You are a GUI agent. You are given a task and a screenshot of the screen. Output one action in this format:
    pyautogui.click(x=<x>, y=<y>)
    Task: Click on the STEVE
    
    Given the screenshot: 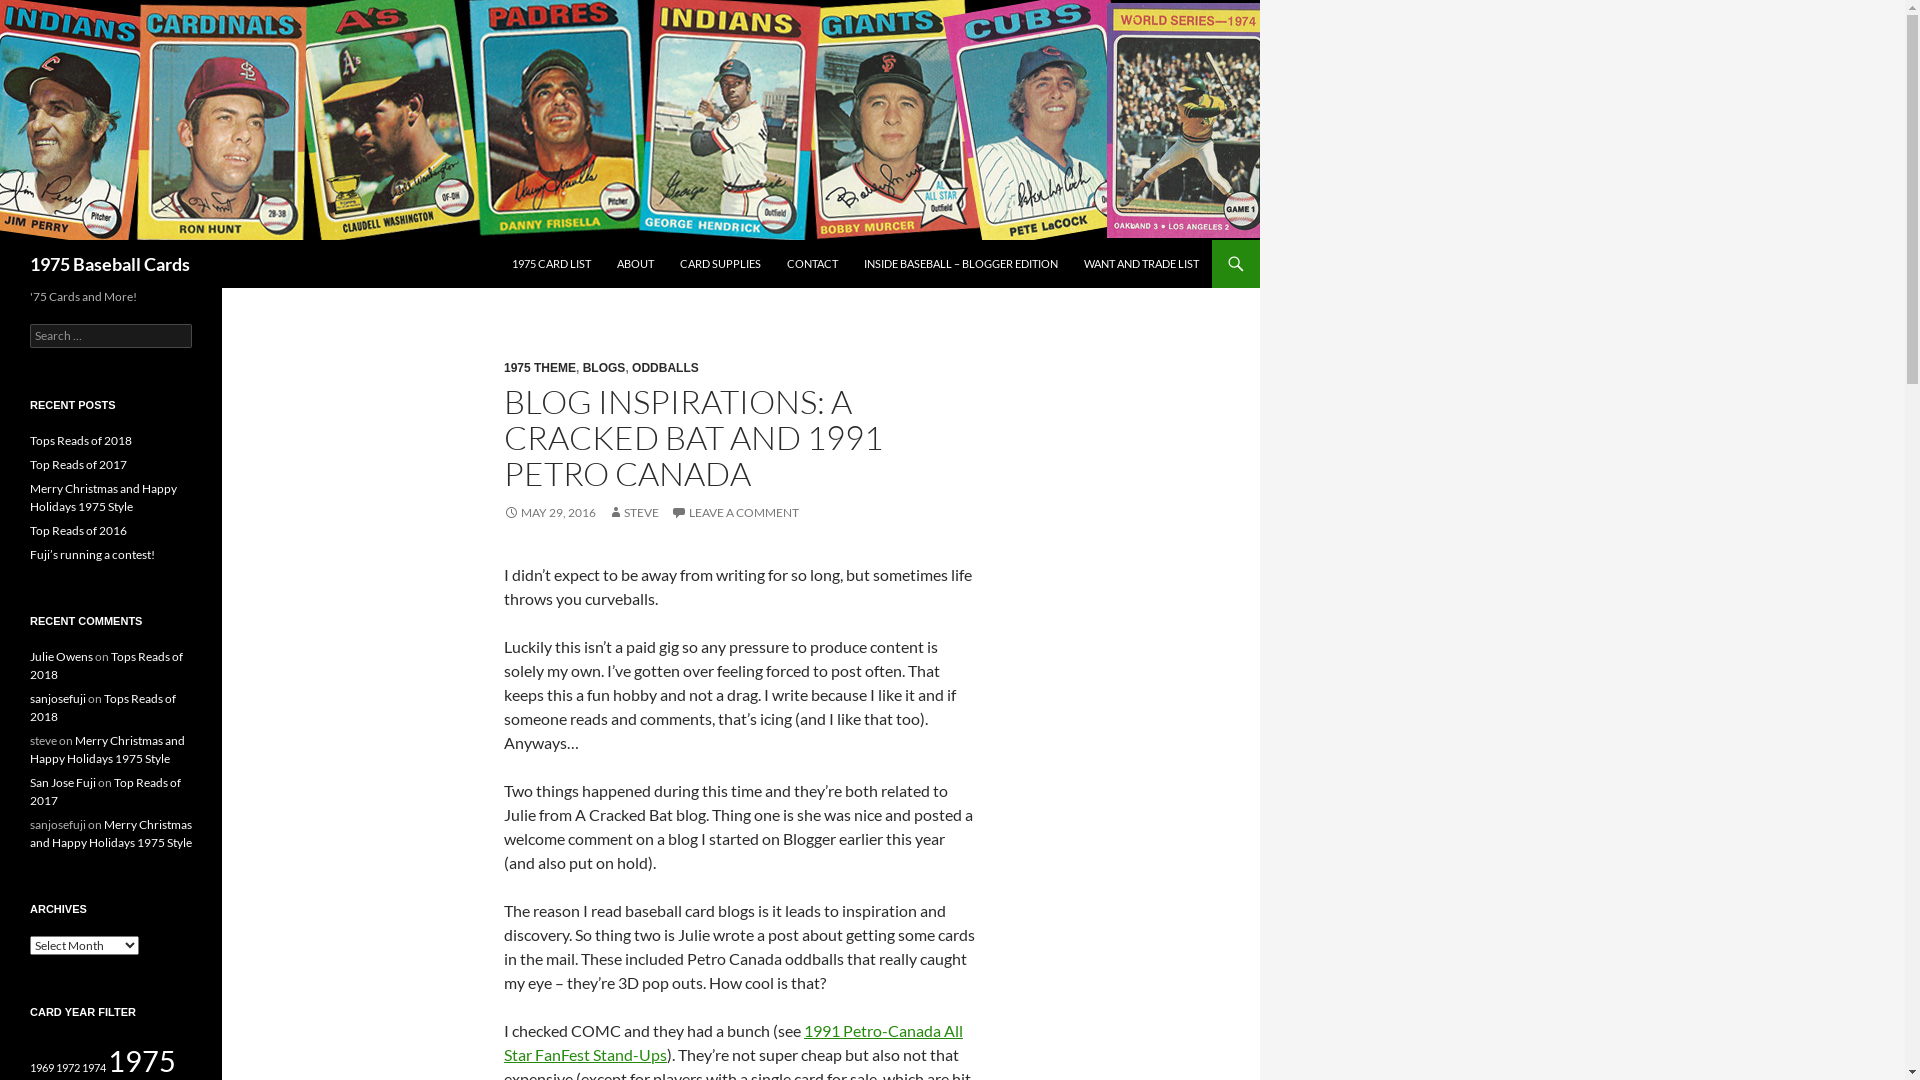 What is the action you would take?
    pyautogui.click(x=634, y=512)
    